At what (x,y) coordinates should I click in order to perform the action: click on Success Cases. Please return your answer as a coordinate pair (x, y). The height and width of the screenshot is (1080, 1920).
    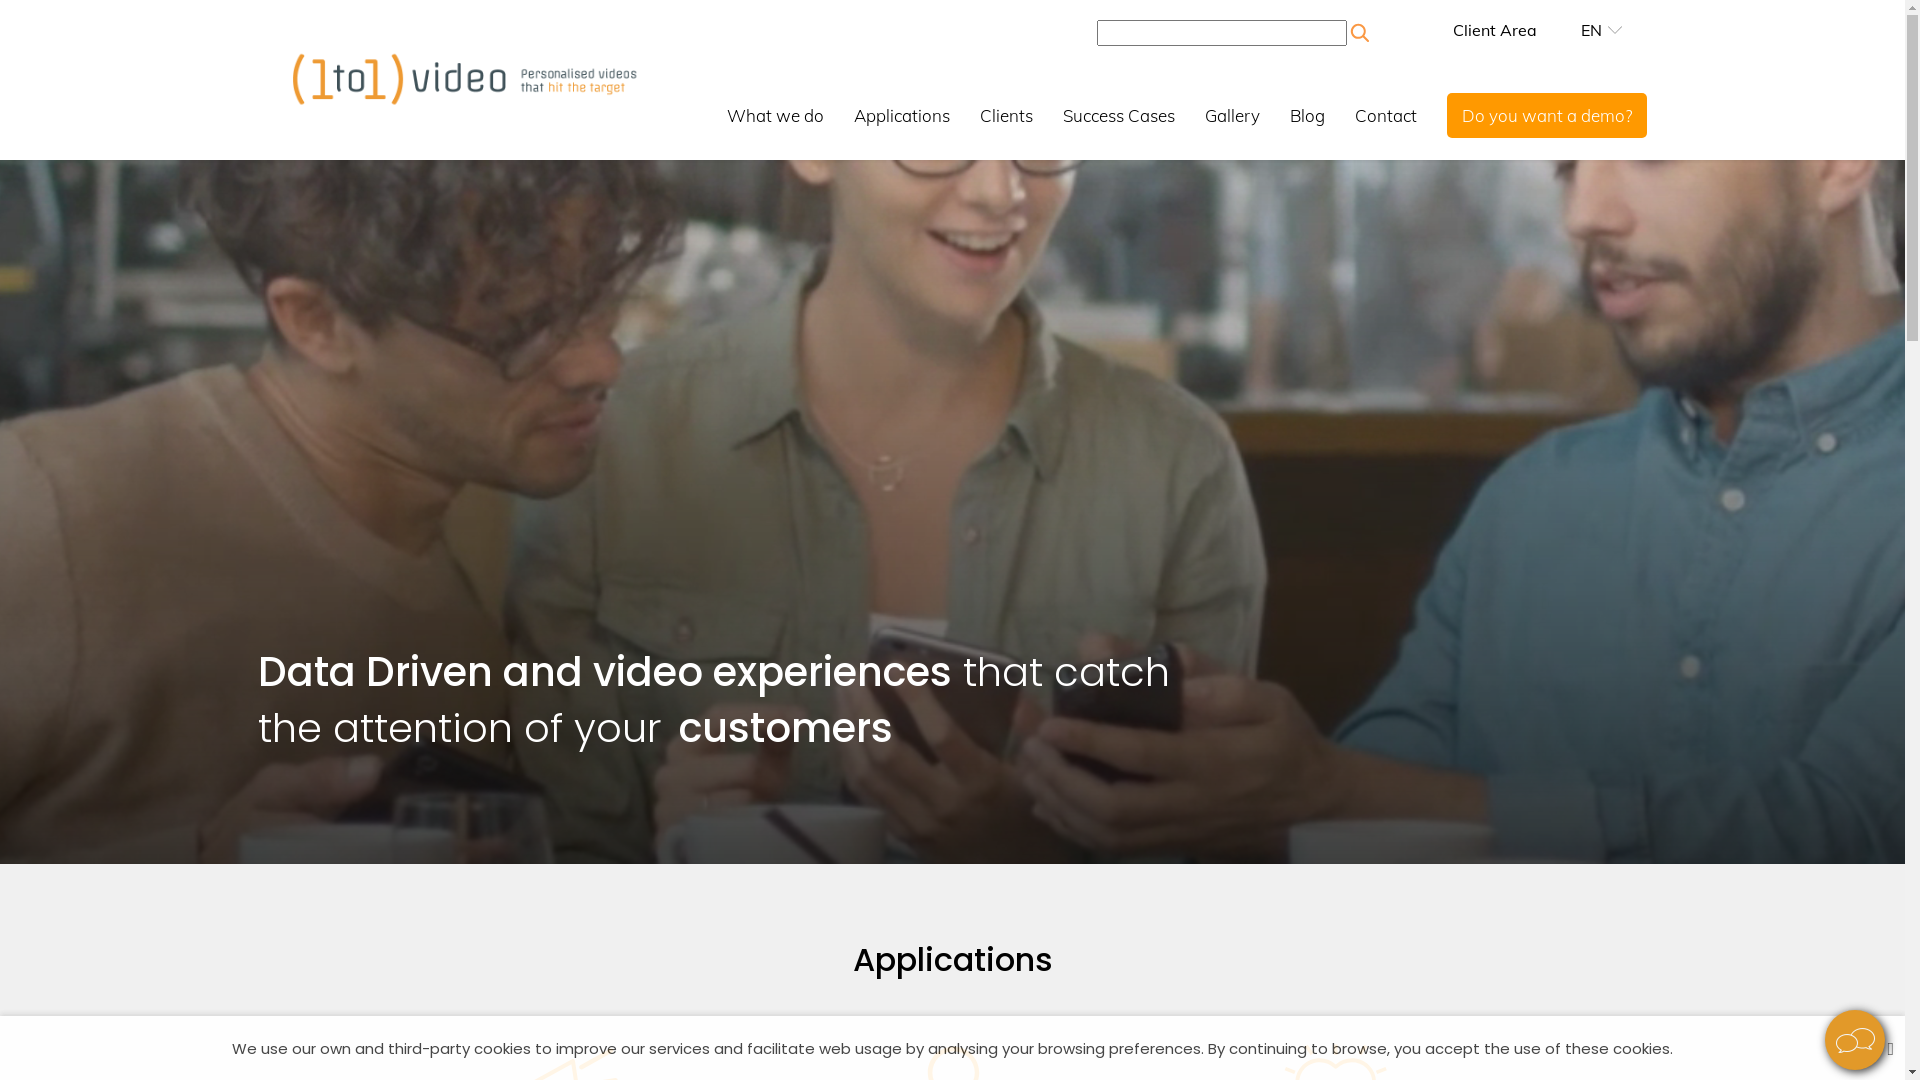
    Looking at the image, I should click on (1119, 114).